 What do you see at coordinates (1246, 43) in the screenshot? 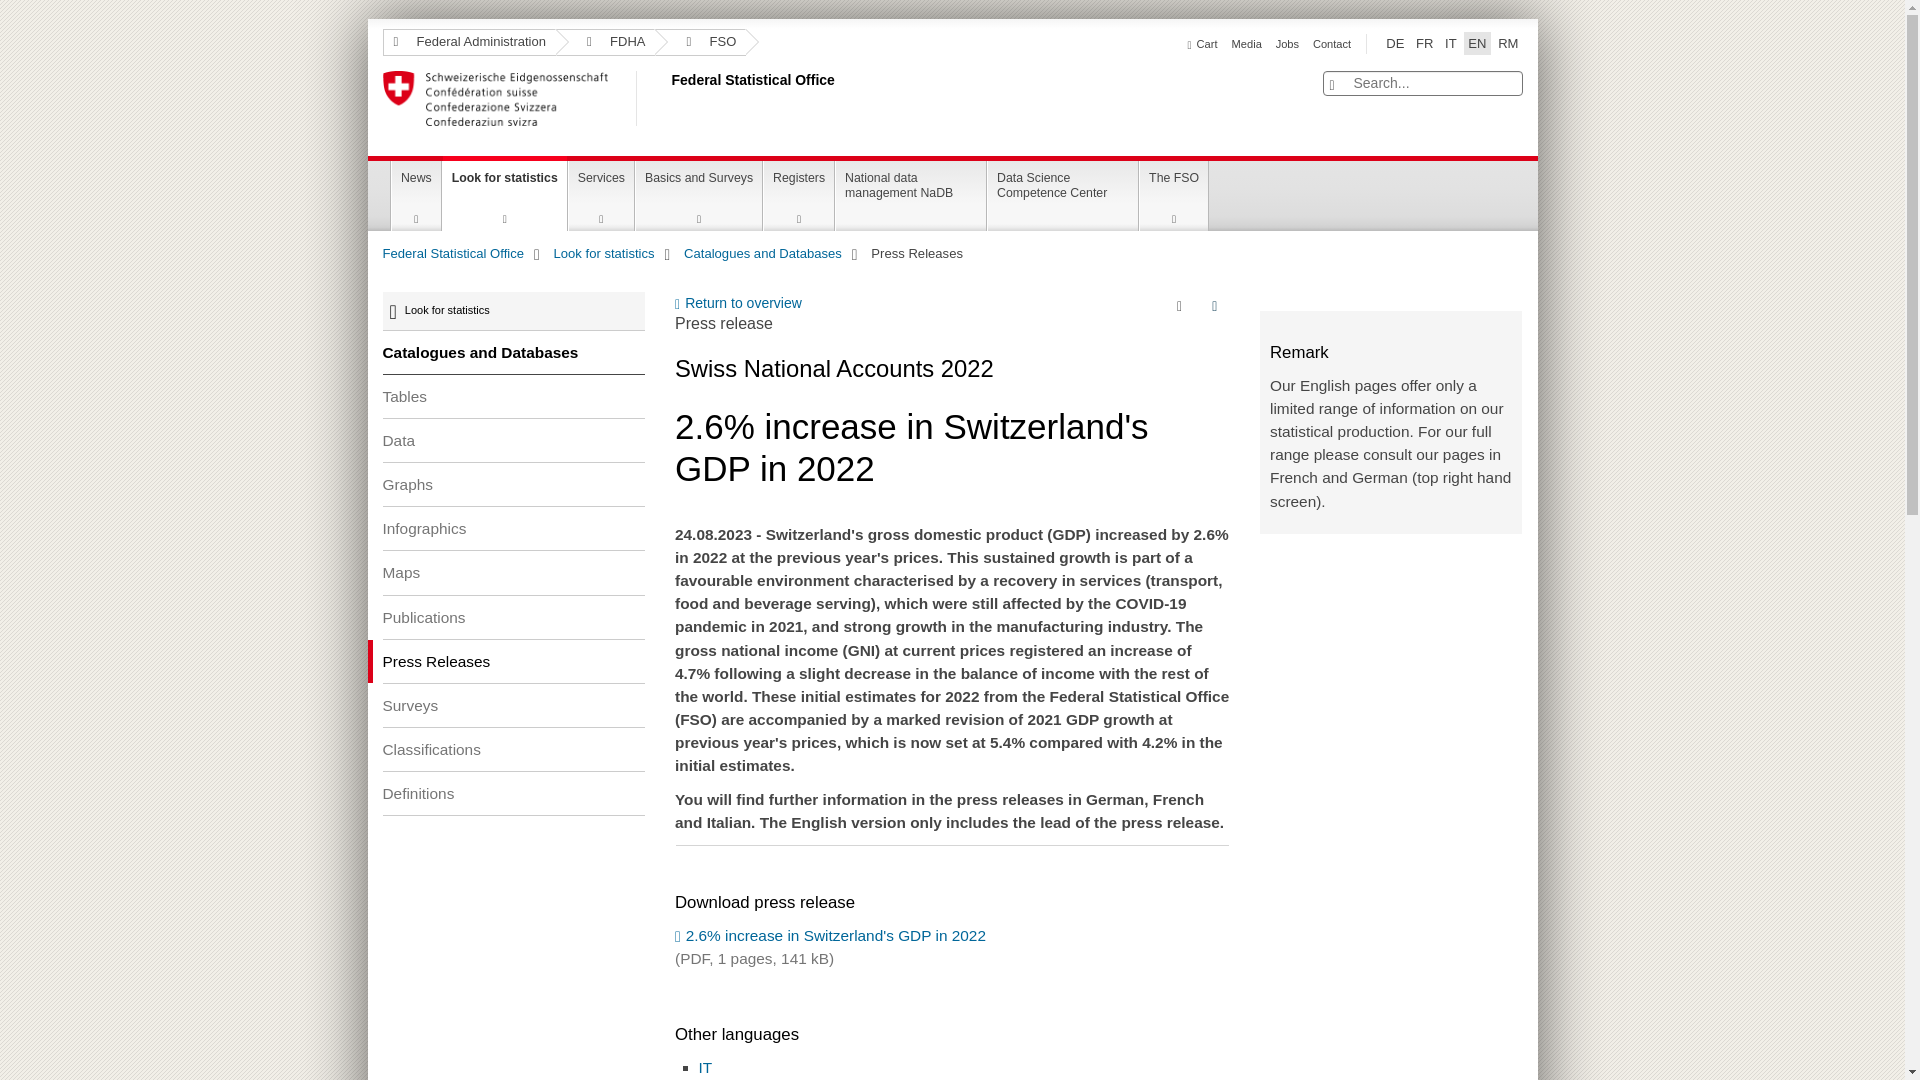
I see `Media` at bounding box center [1246, 43].